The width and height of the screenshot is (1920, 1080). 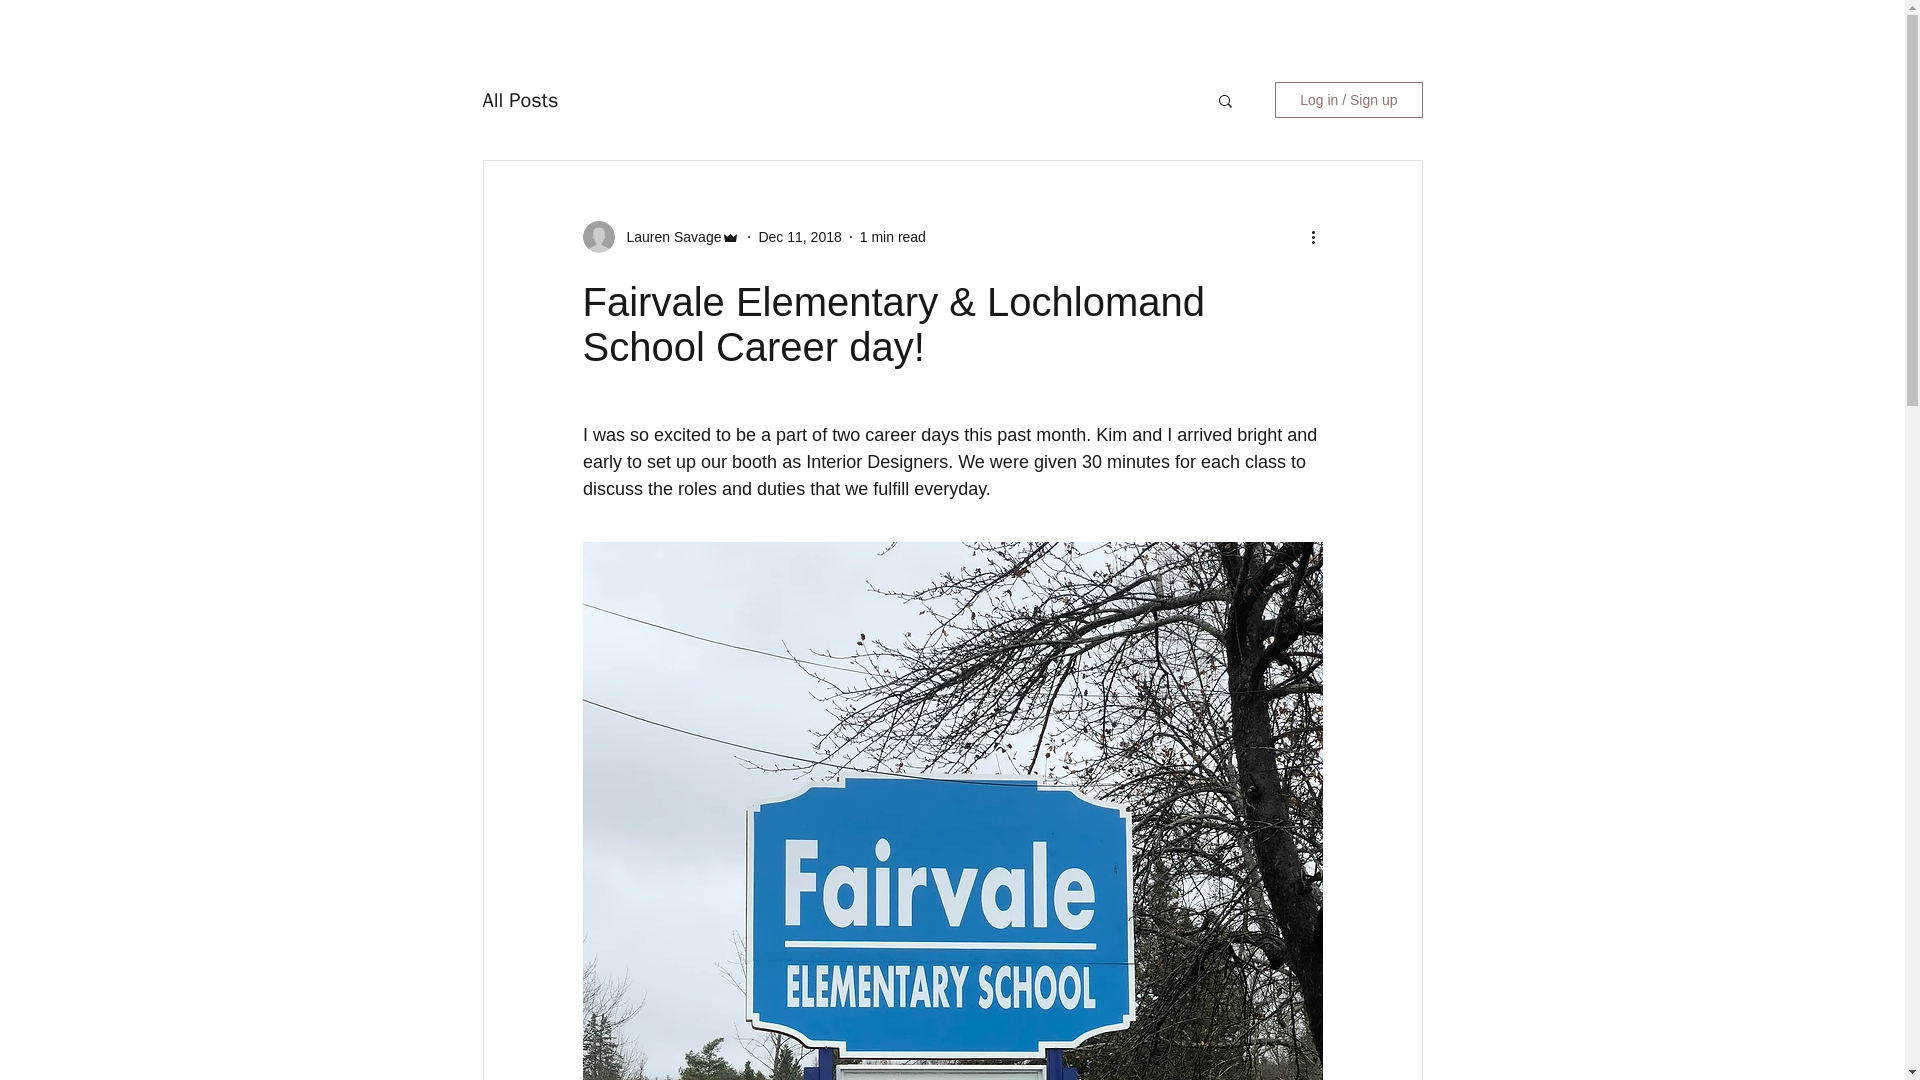 I want to click on Lauren Savage, so click(x=668, y=236).